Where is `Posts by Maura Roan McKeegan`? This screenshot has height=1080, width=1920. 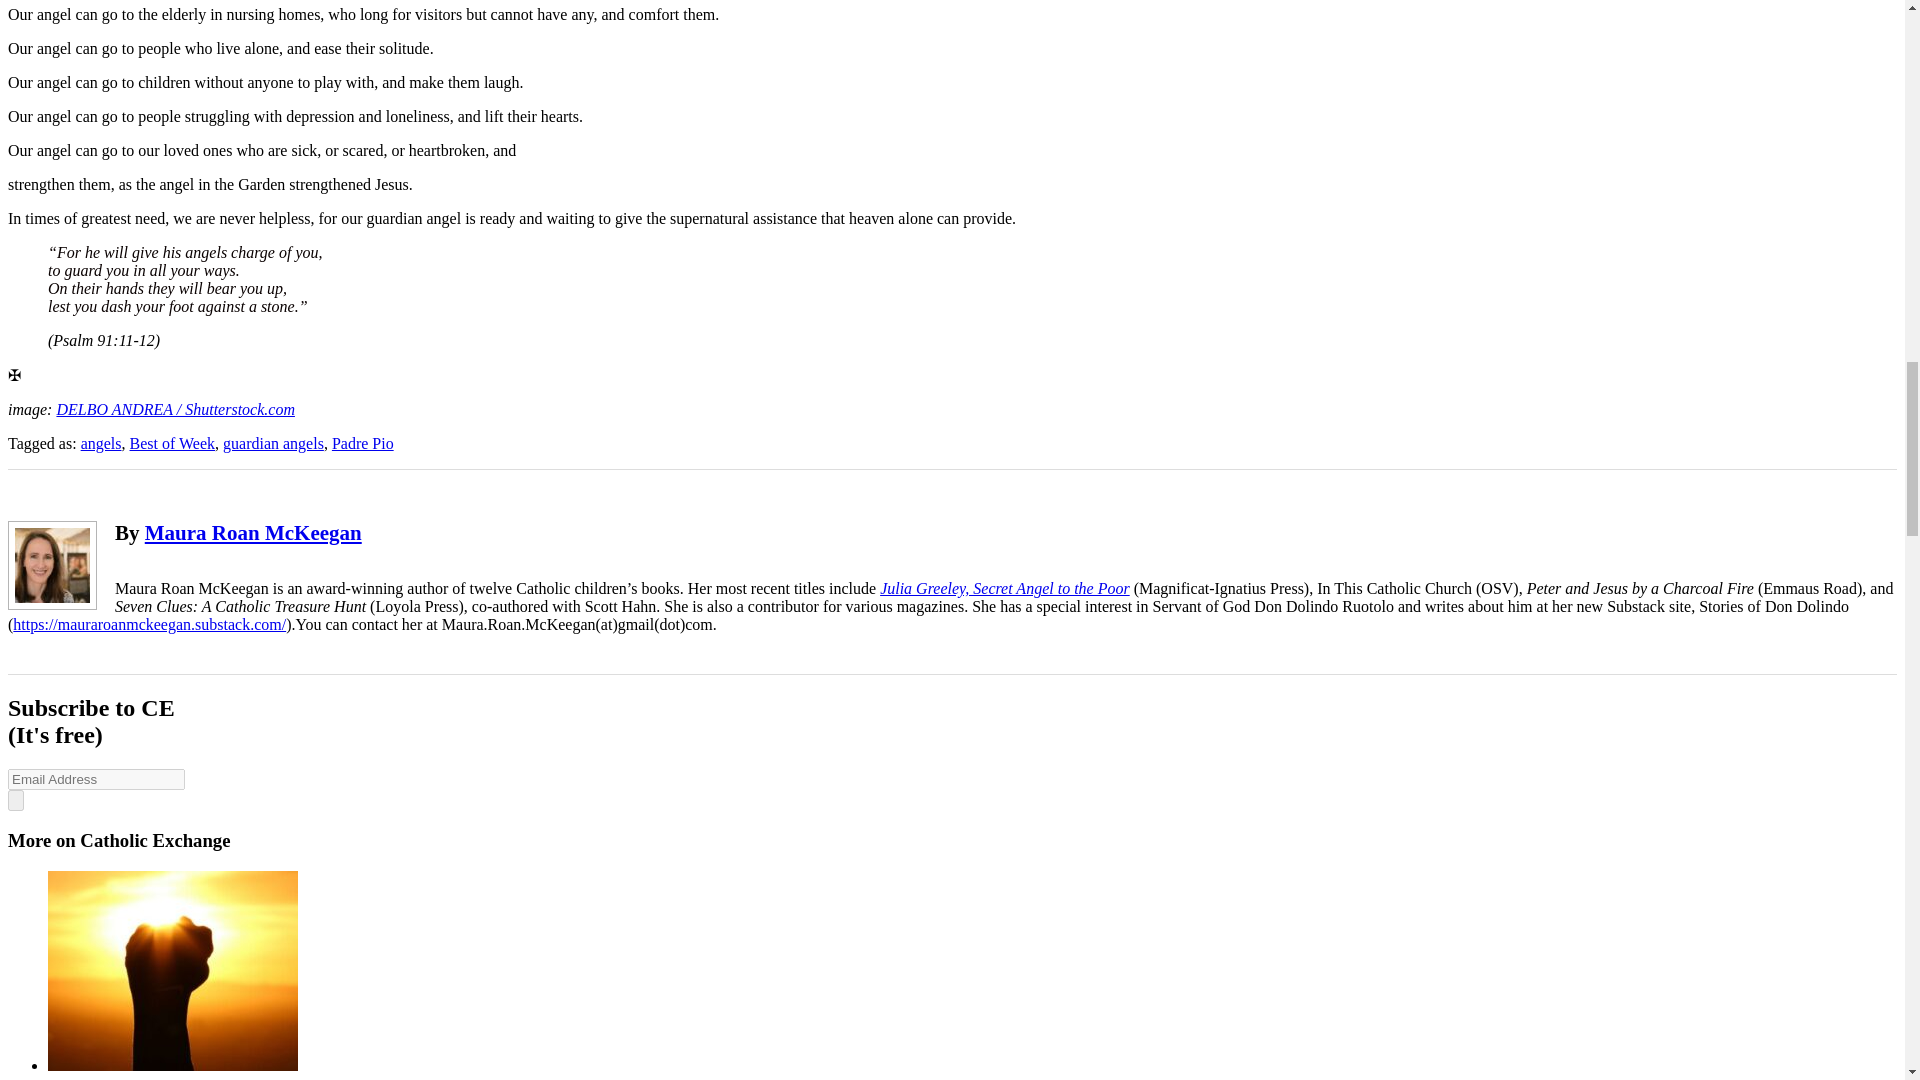
Posts by Maura Roan McKeegan is located at coordinates (254, 532).